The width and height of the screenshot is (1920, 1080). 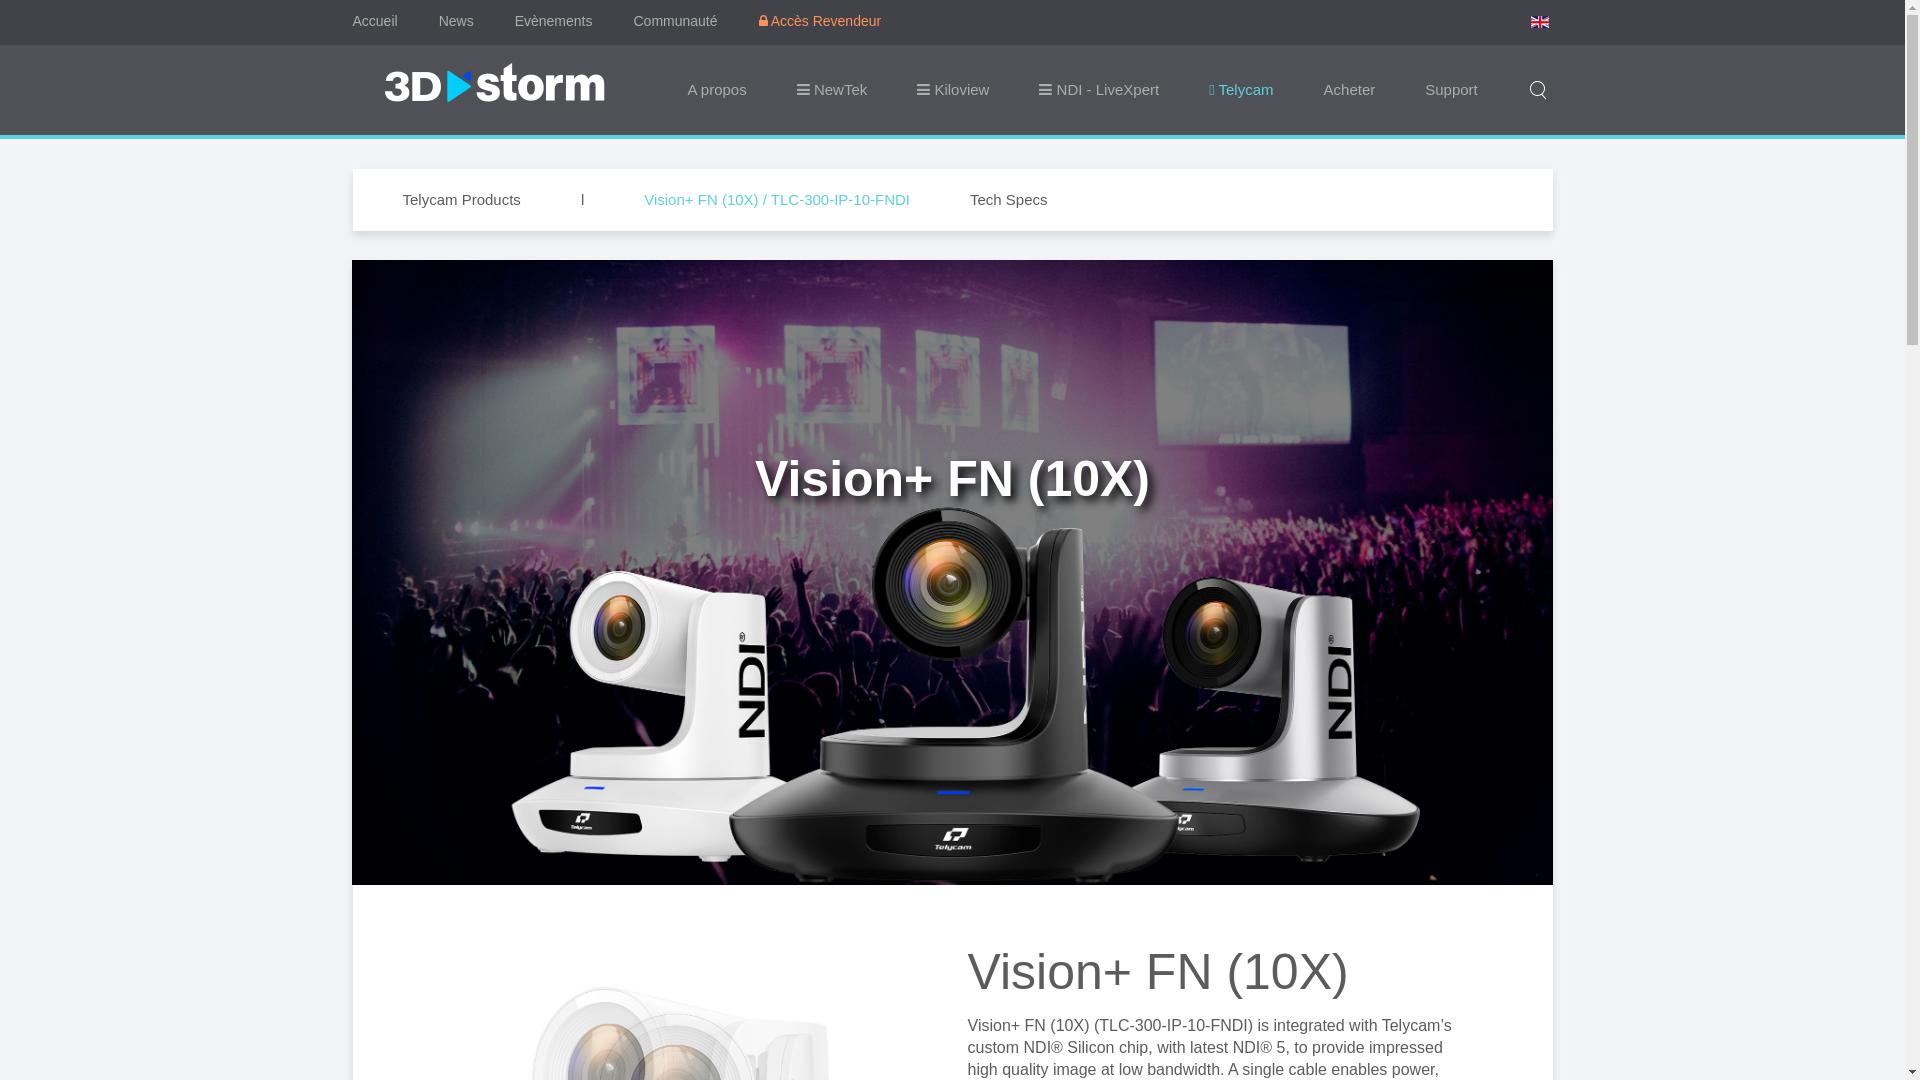 What do you see at coordinates (832, 90) in the screenshot?
I see `NewTek` at bounding box center [832, 90].